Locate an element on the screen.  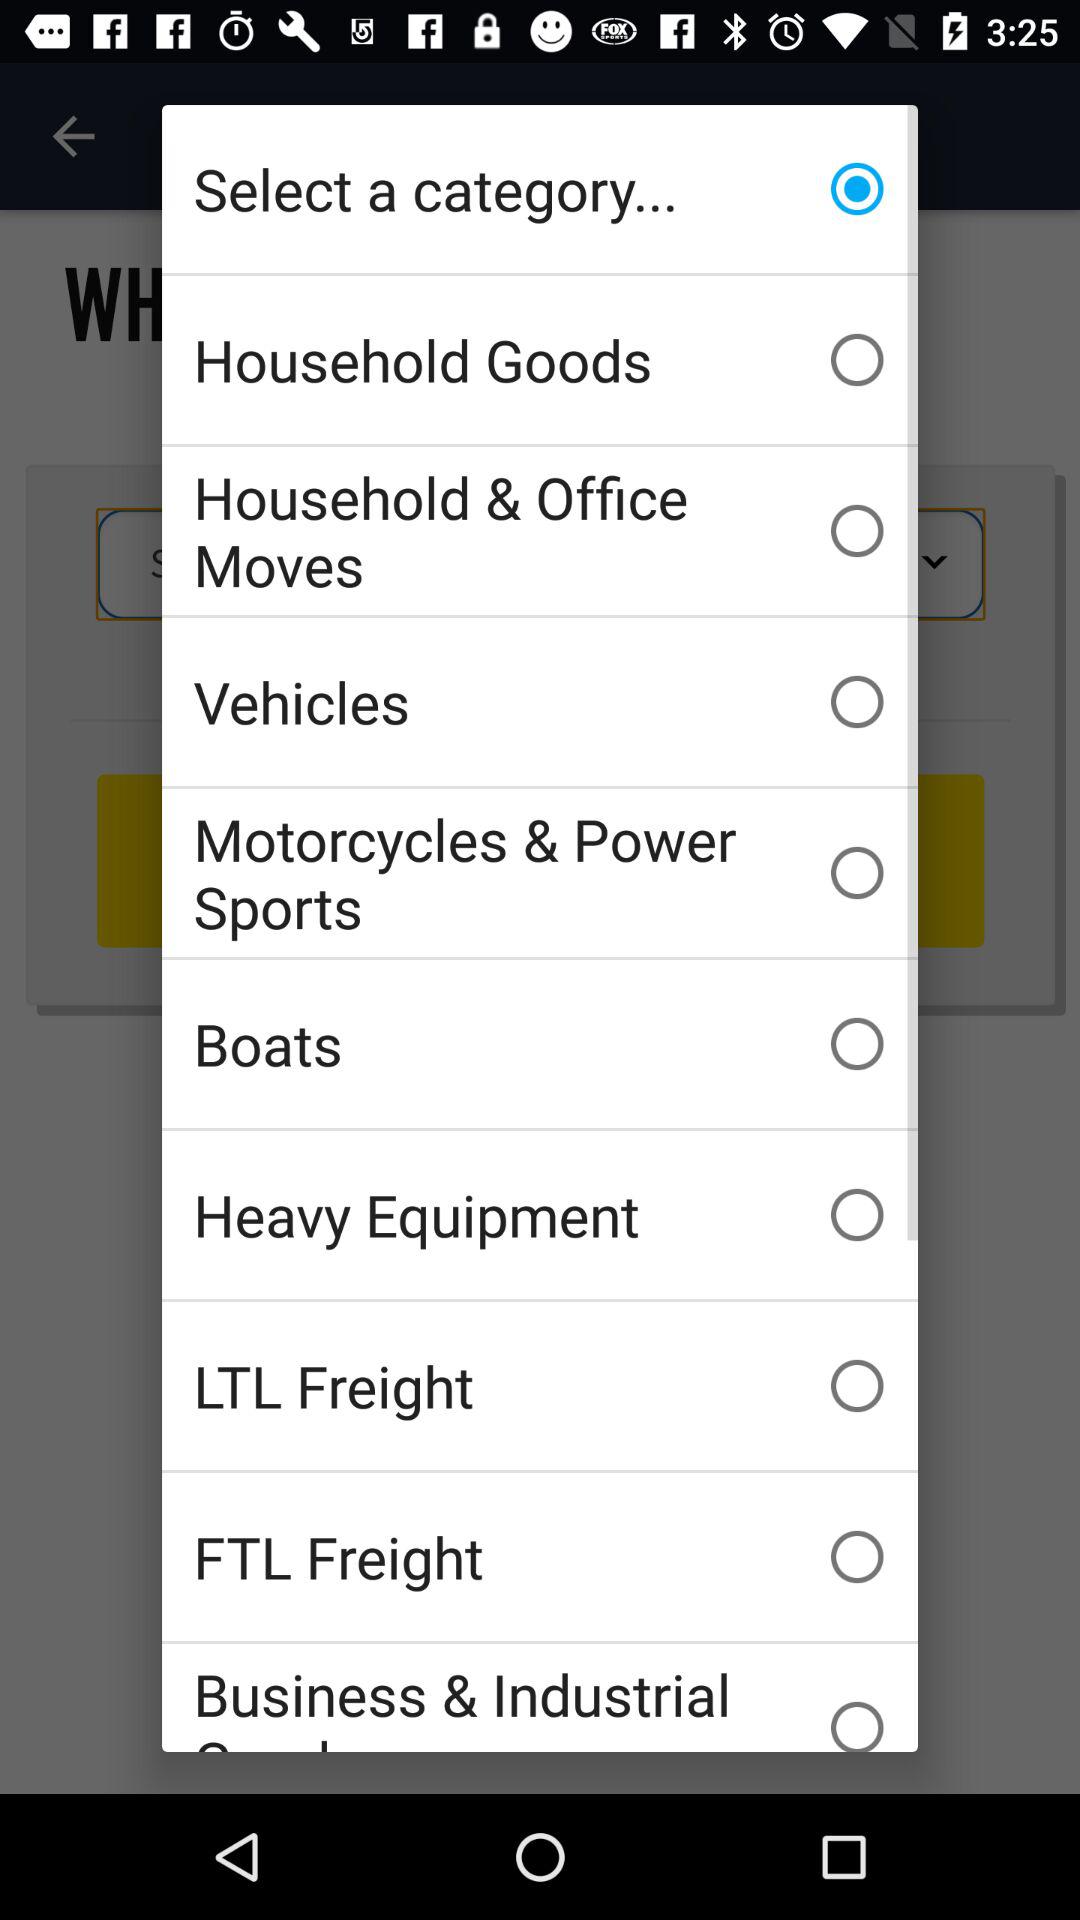
click household & office moves is located at coordinates (540, 530).